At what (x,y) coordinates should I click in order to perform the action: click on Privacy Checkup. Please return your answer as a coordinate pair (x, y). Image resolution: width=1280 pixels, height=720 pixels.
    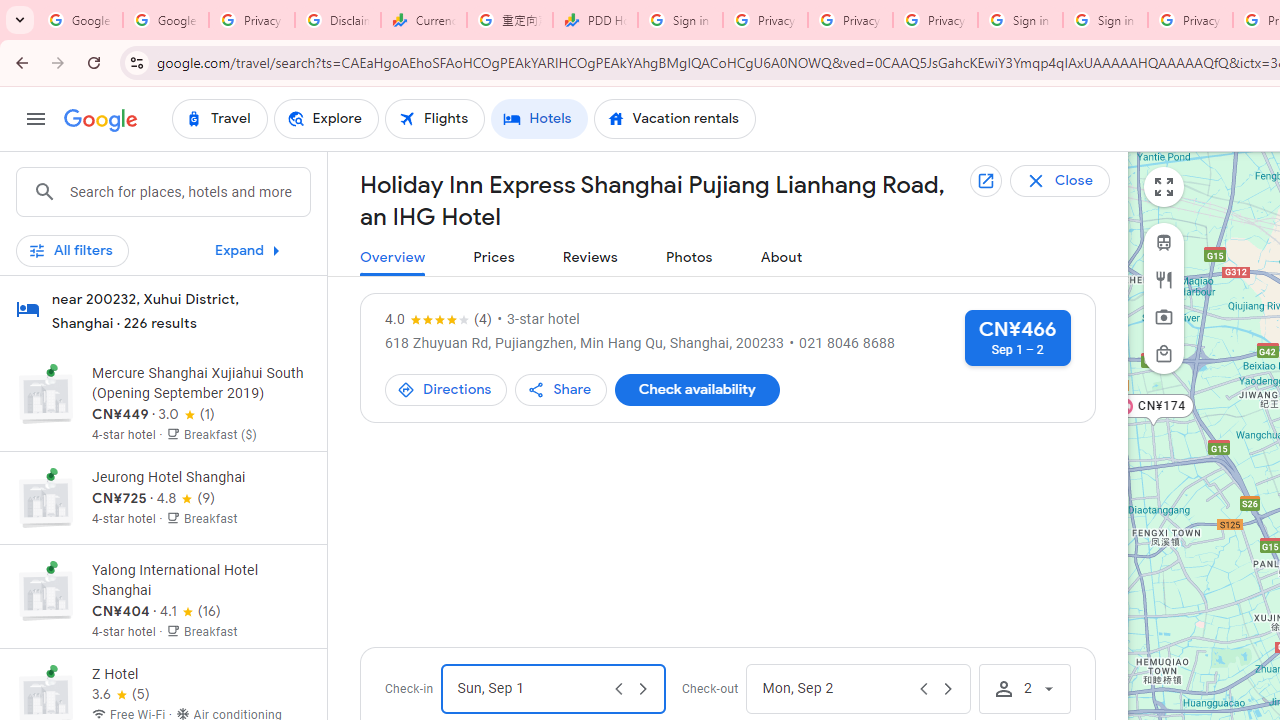
    Looking at the image, I should click on (935, 20).